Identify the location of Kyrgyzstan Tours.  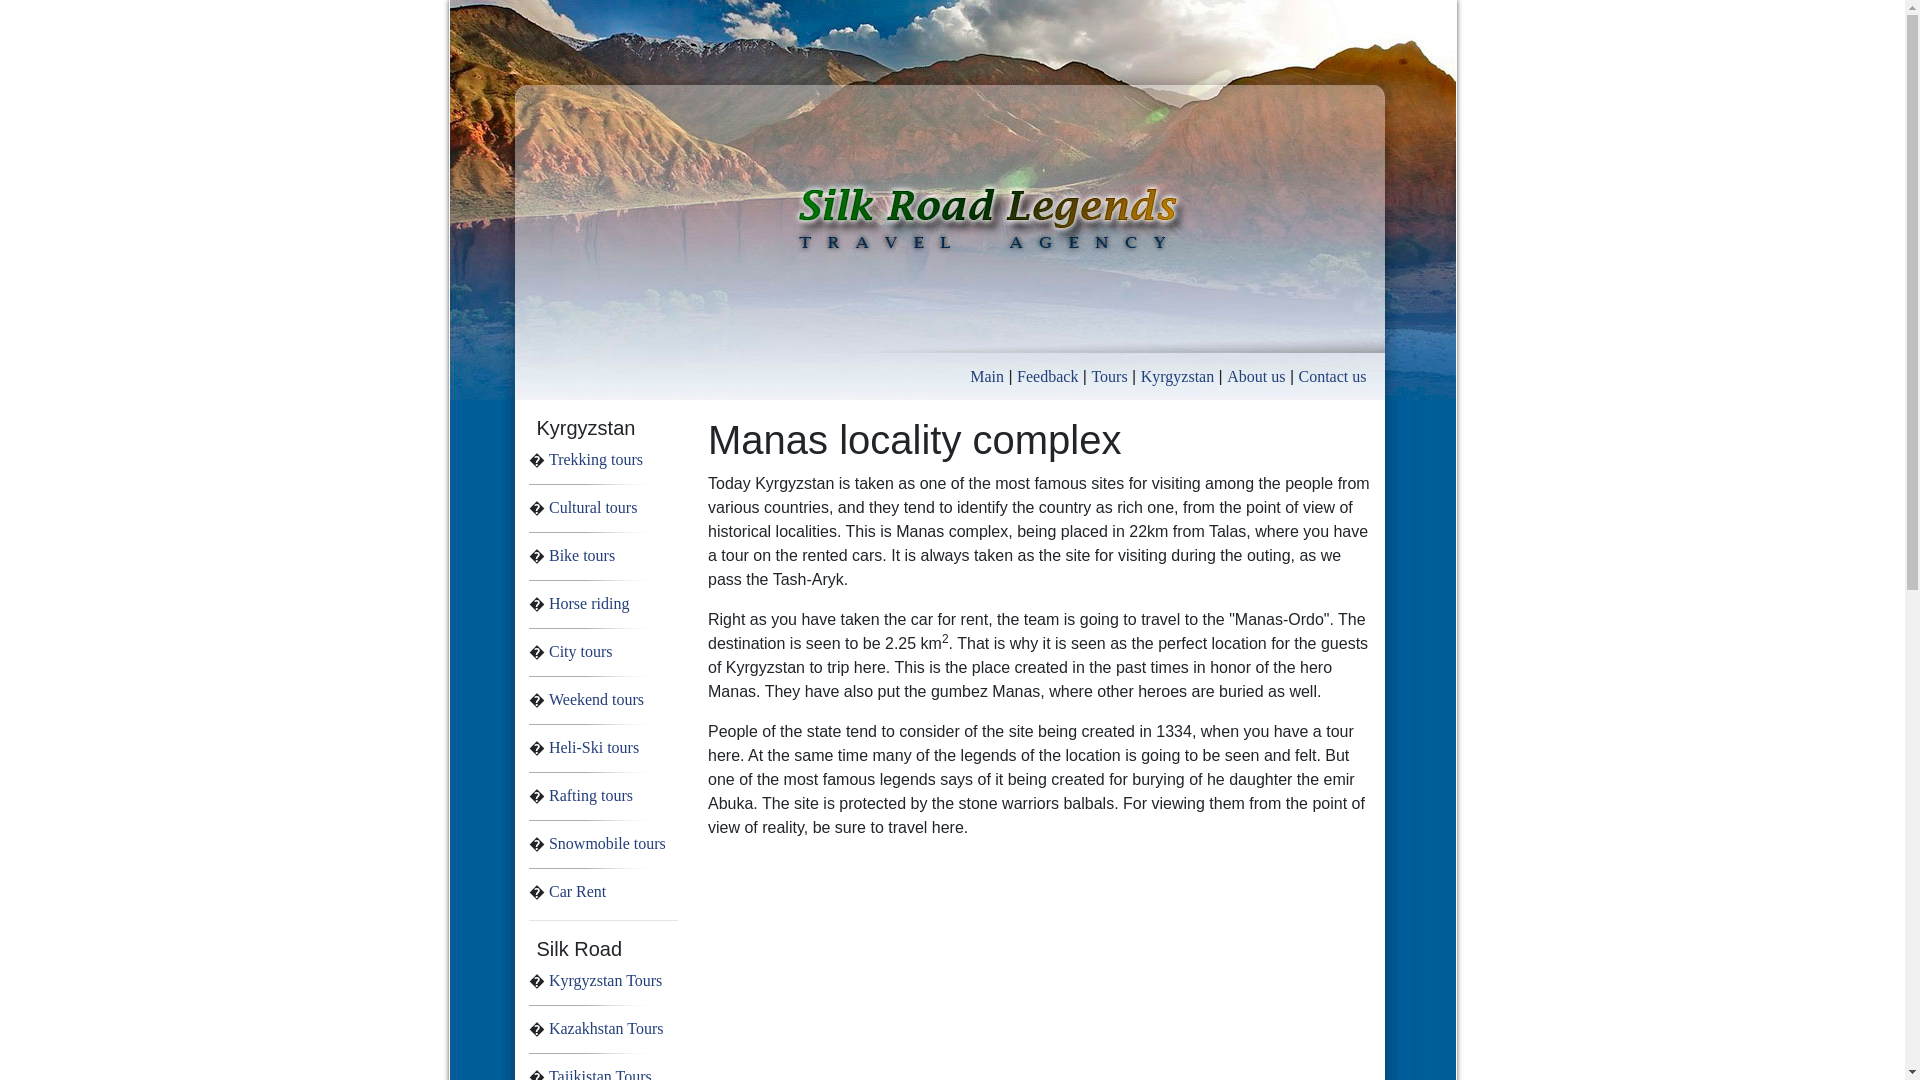
(606, 980).